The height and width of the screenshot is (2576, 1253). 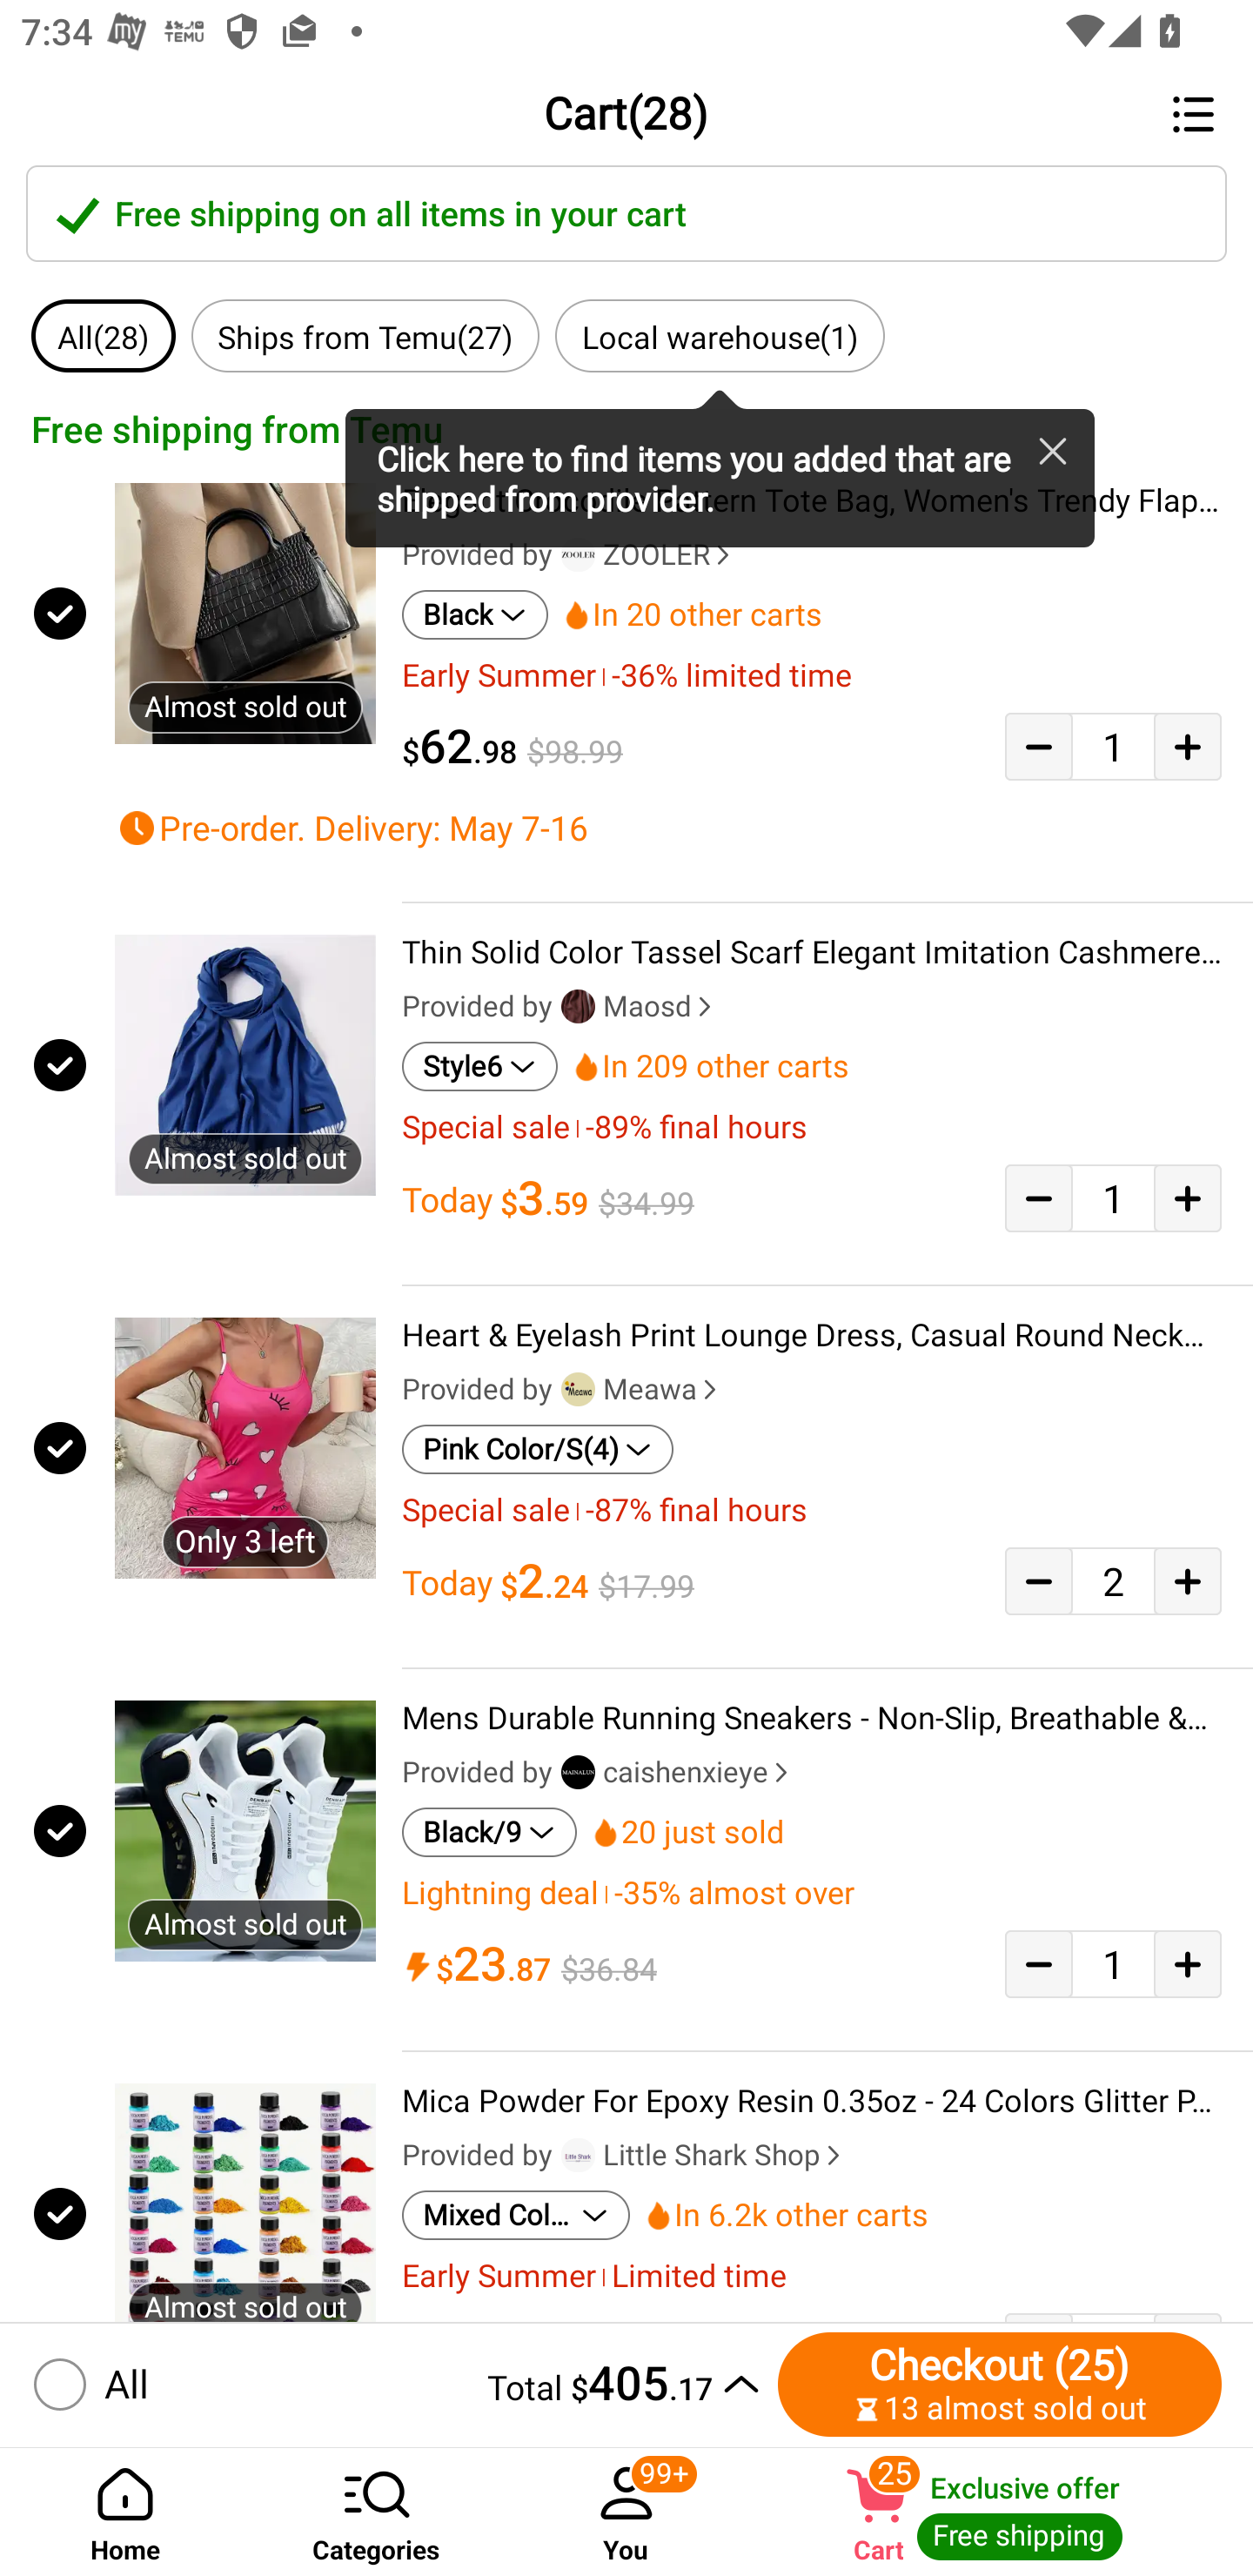 What do you see at coordinates (1113, 747) in the screenshot?
I see `1` at bounding box center [1113, 747].